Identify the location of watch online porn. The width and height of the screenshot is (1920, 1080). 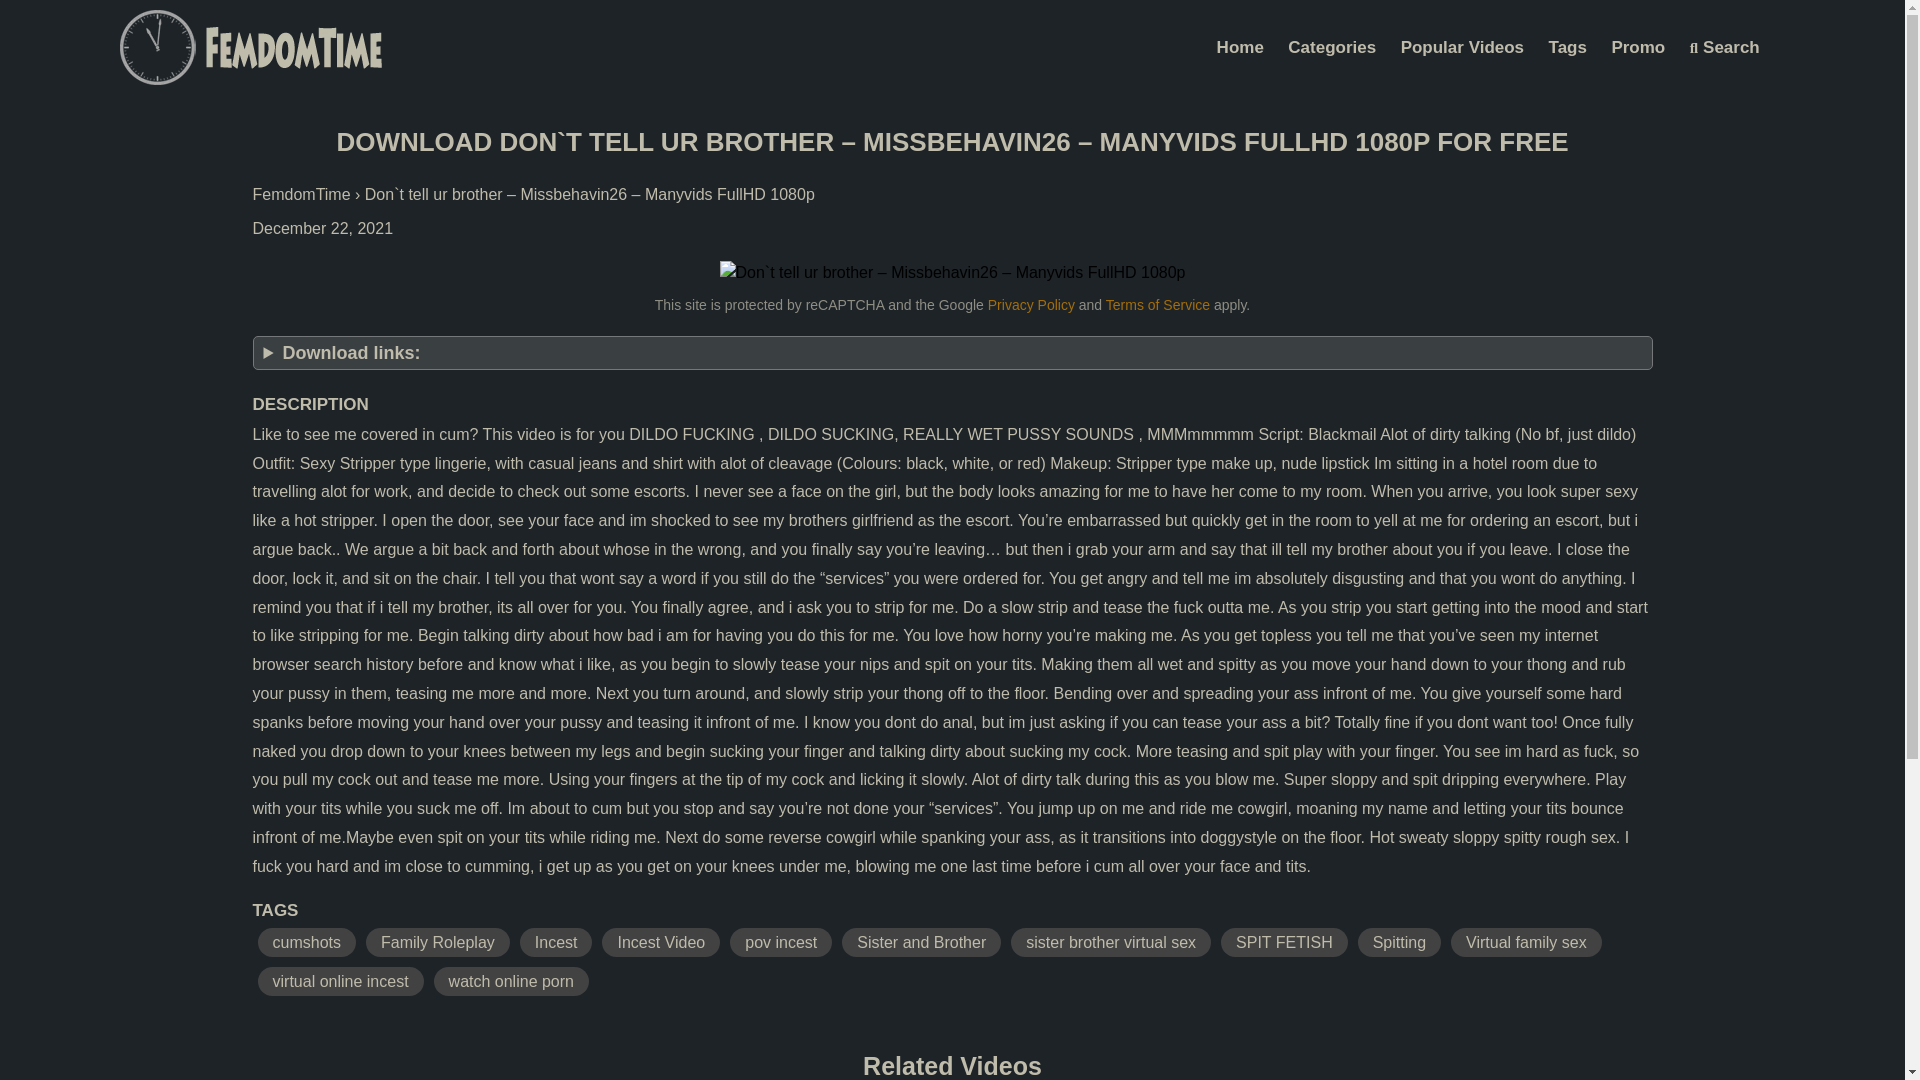
(511, 980).